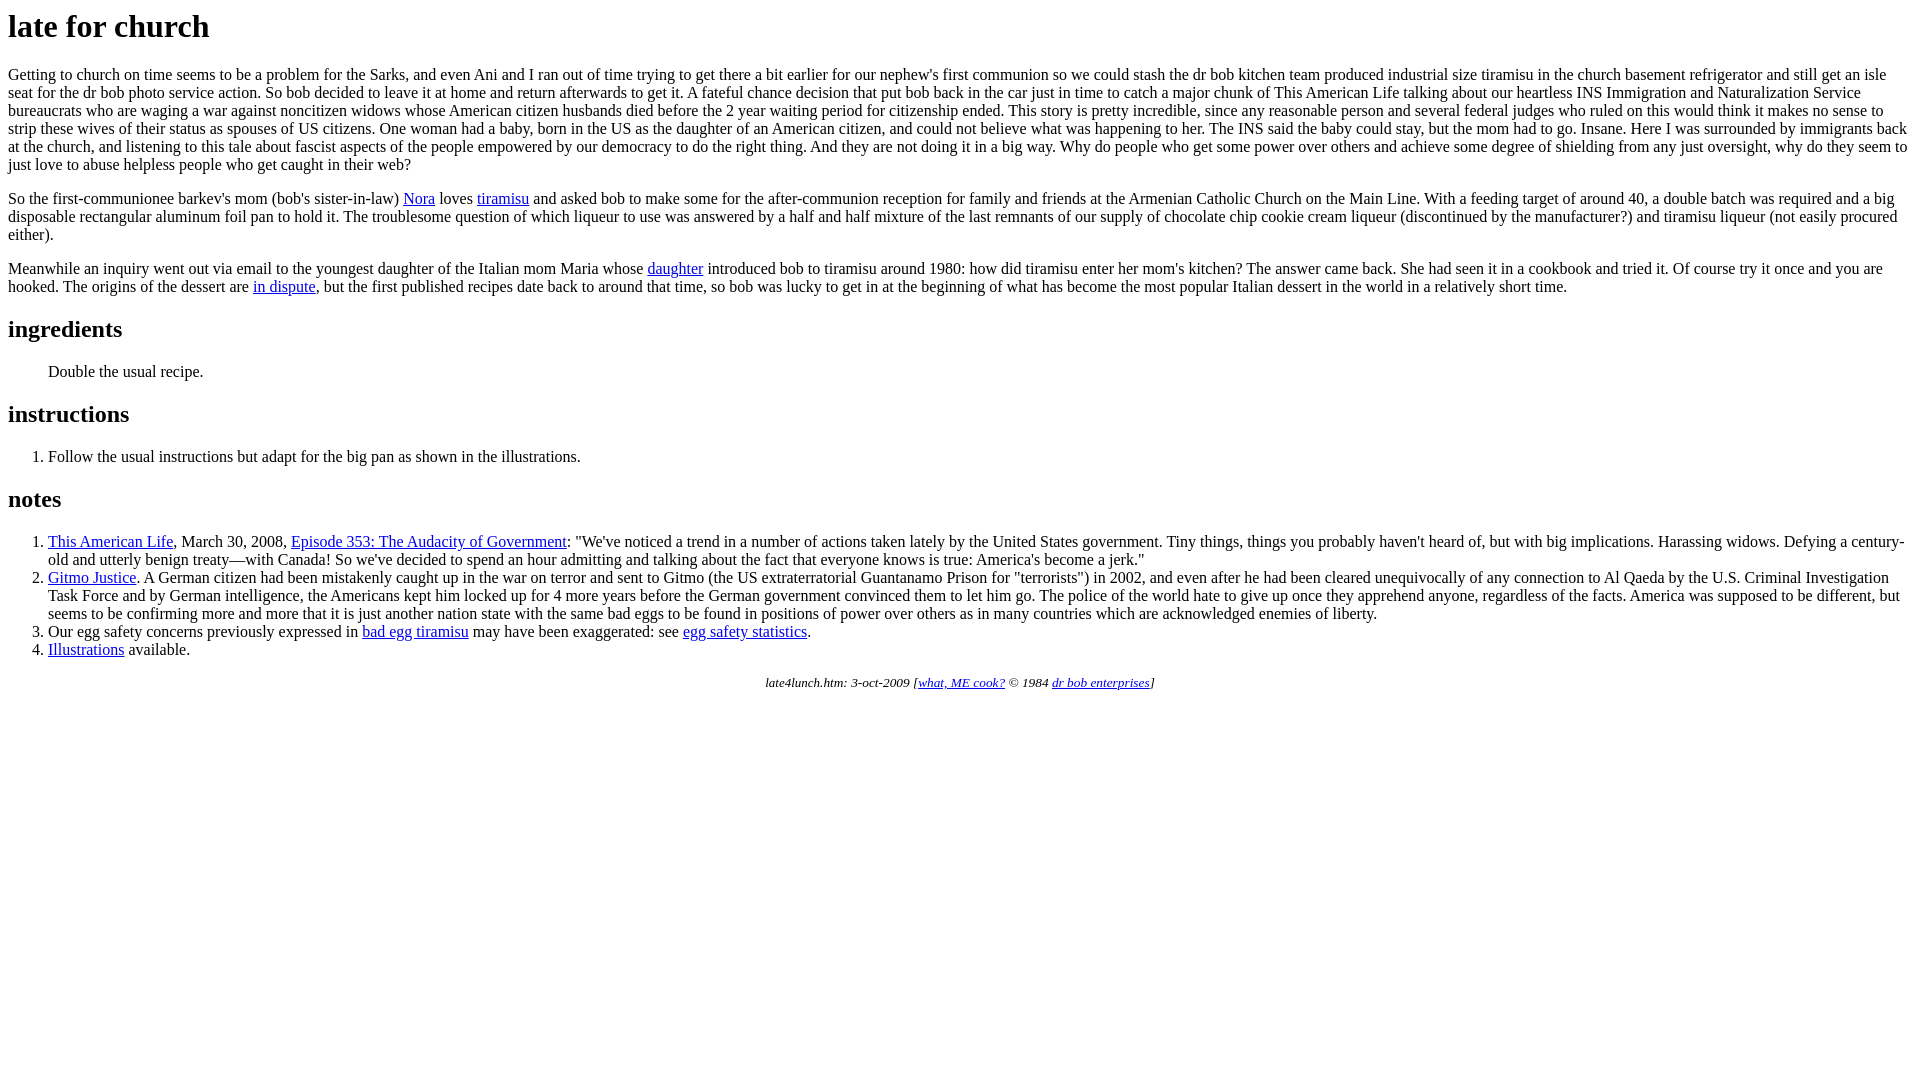 This screenshot has width=1920, height=1080. What do you see at coordinates (744, 632) in the screenshot?
I see `egg safety statistics` at bounding box center [744, 632].